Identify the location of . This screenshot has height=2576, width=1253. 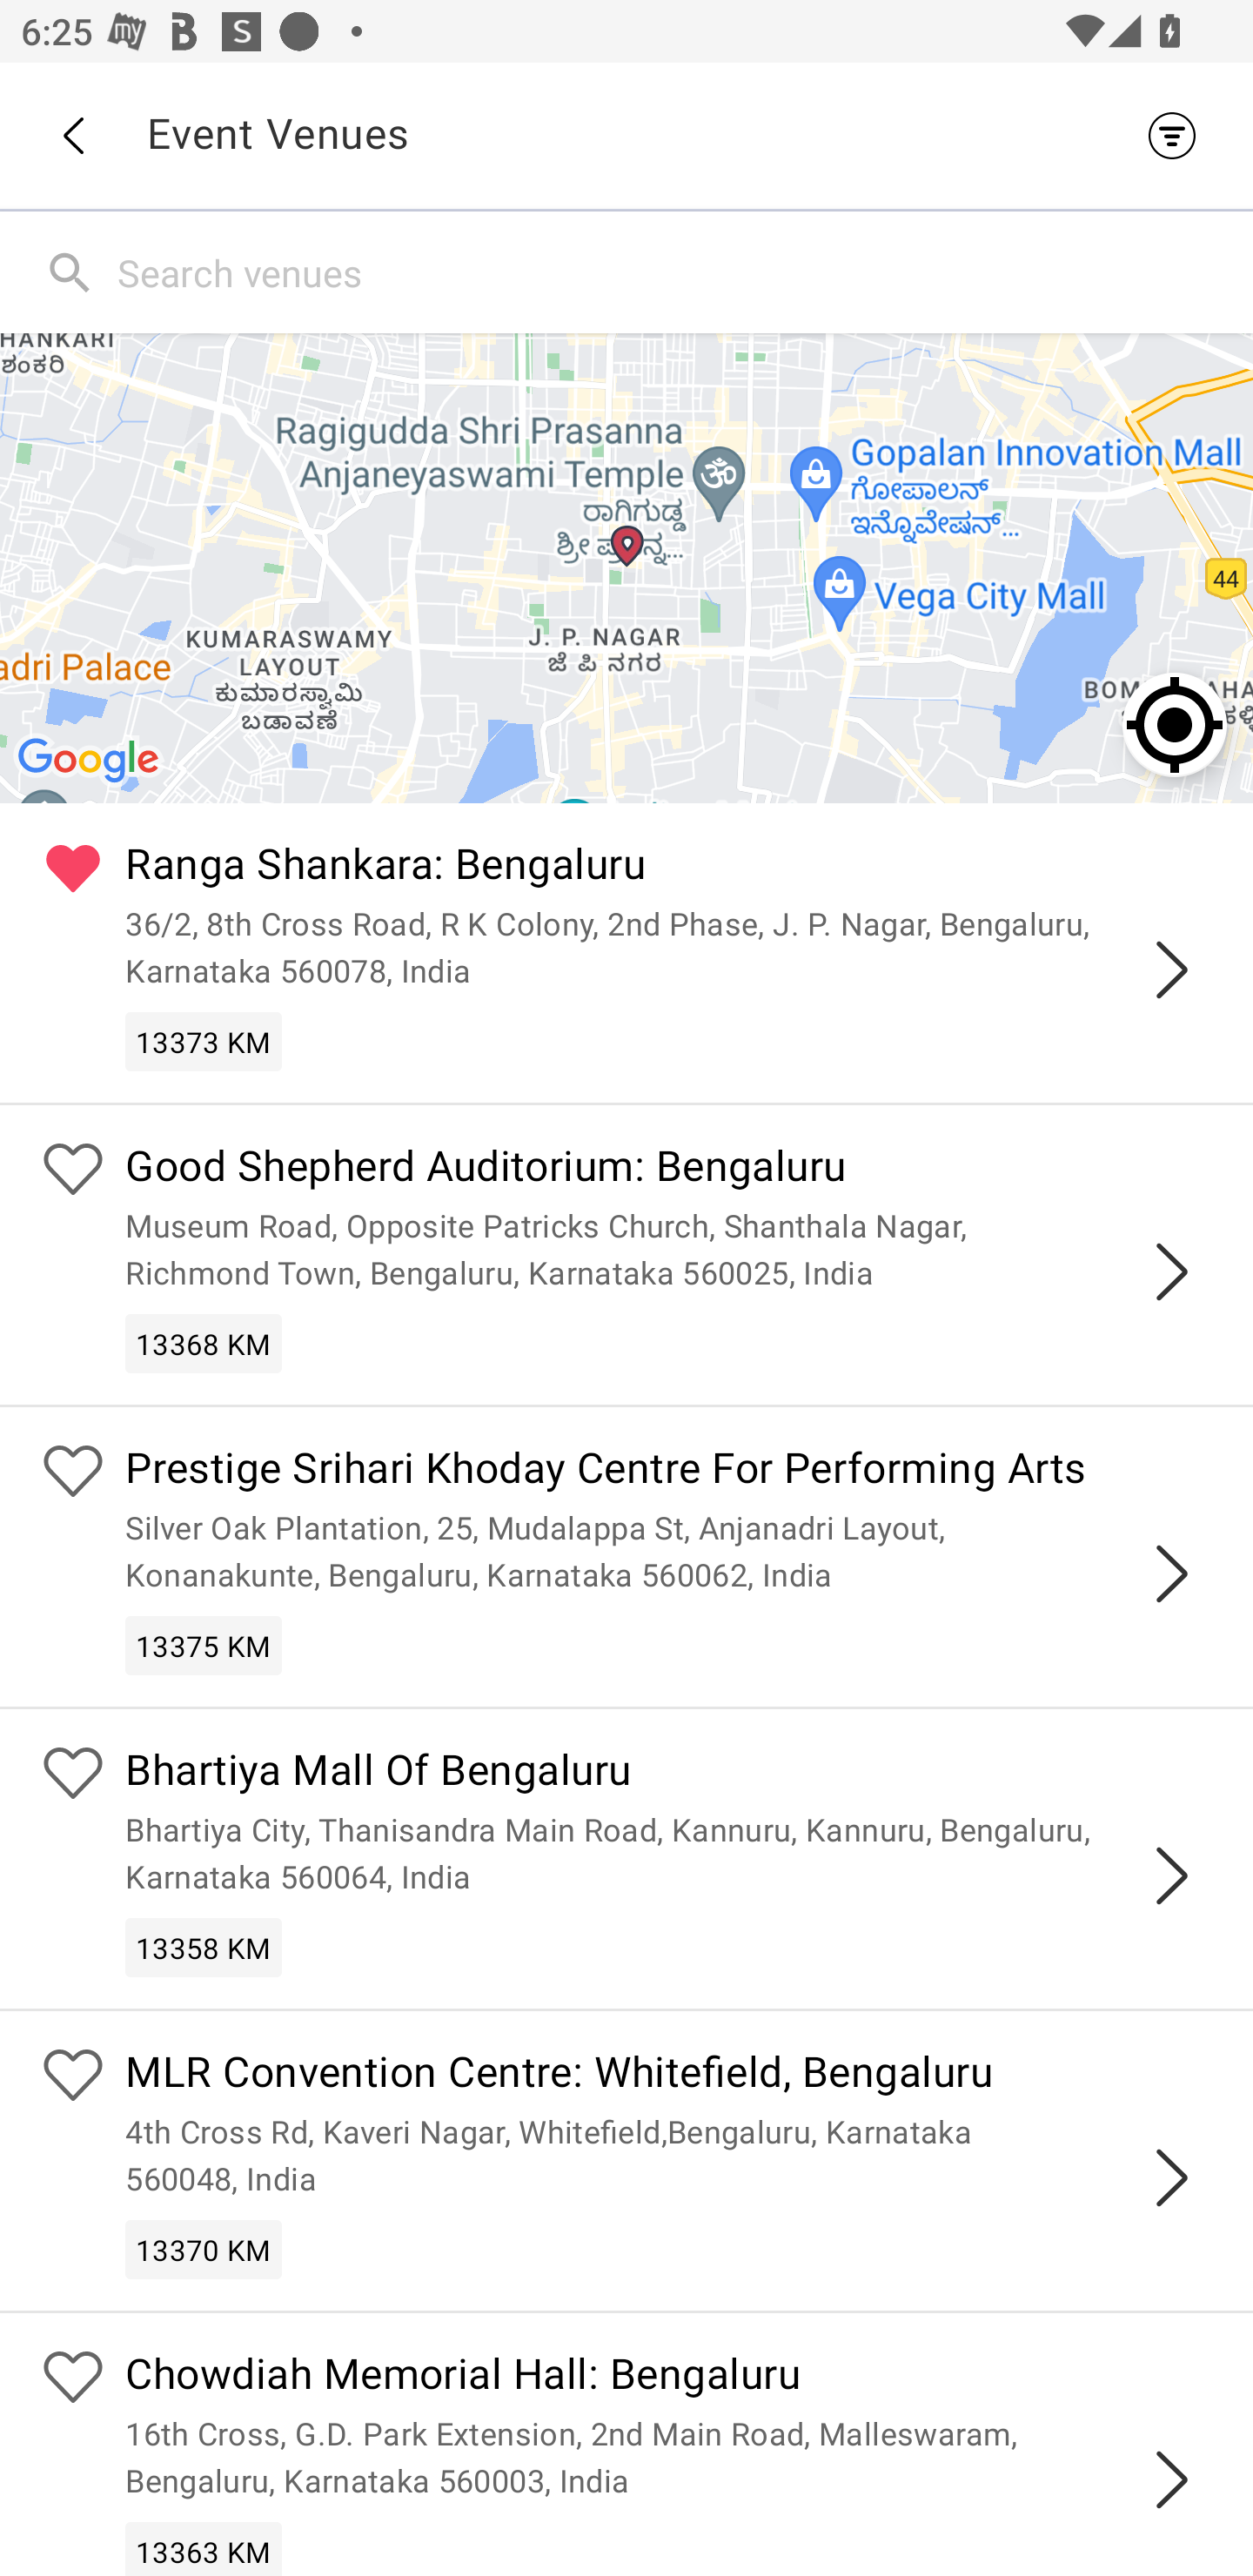
(1171, 2177).